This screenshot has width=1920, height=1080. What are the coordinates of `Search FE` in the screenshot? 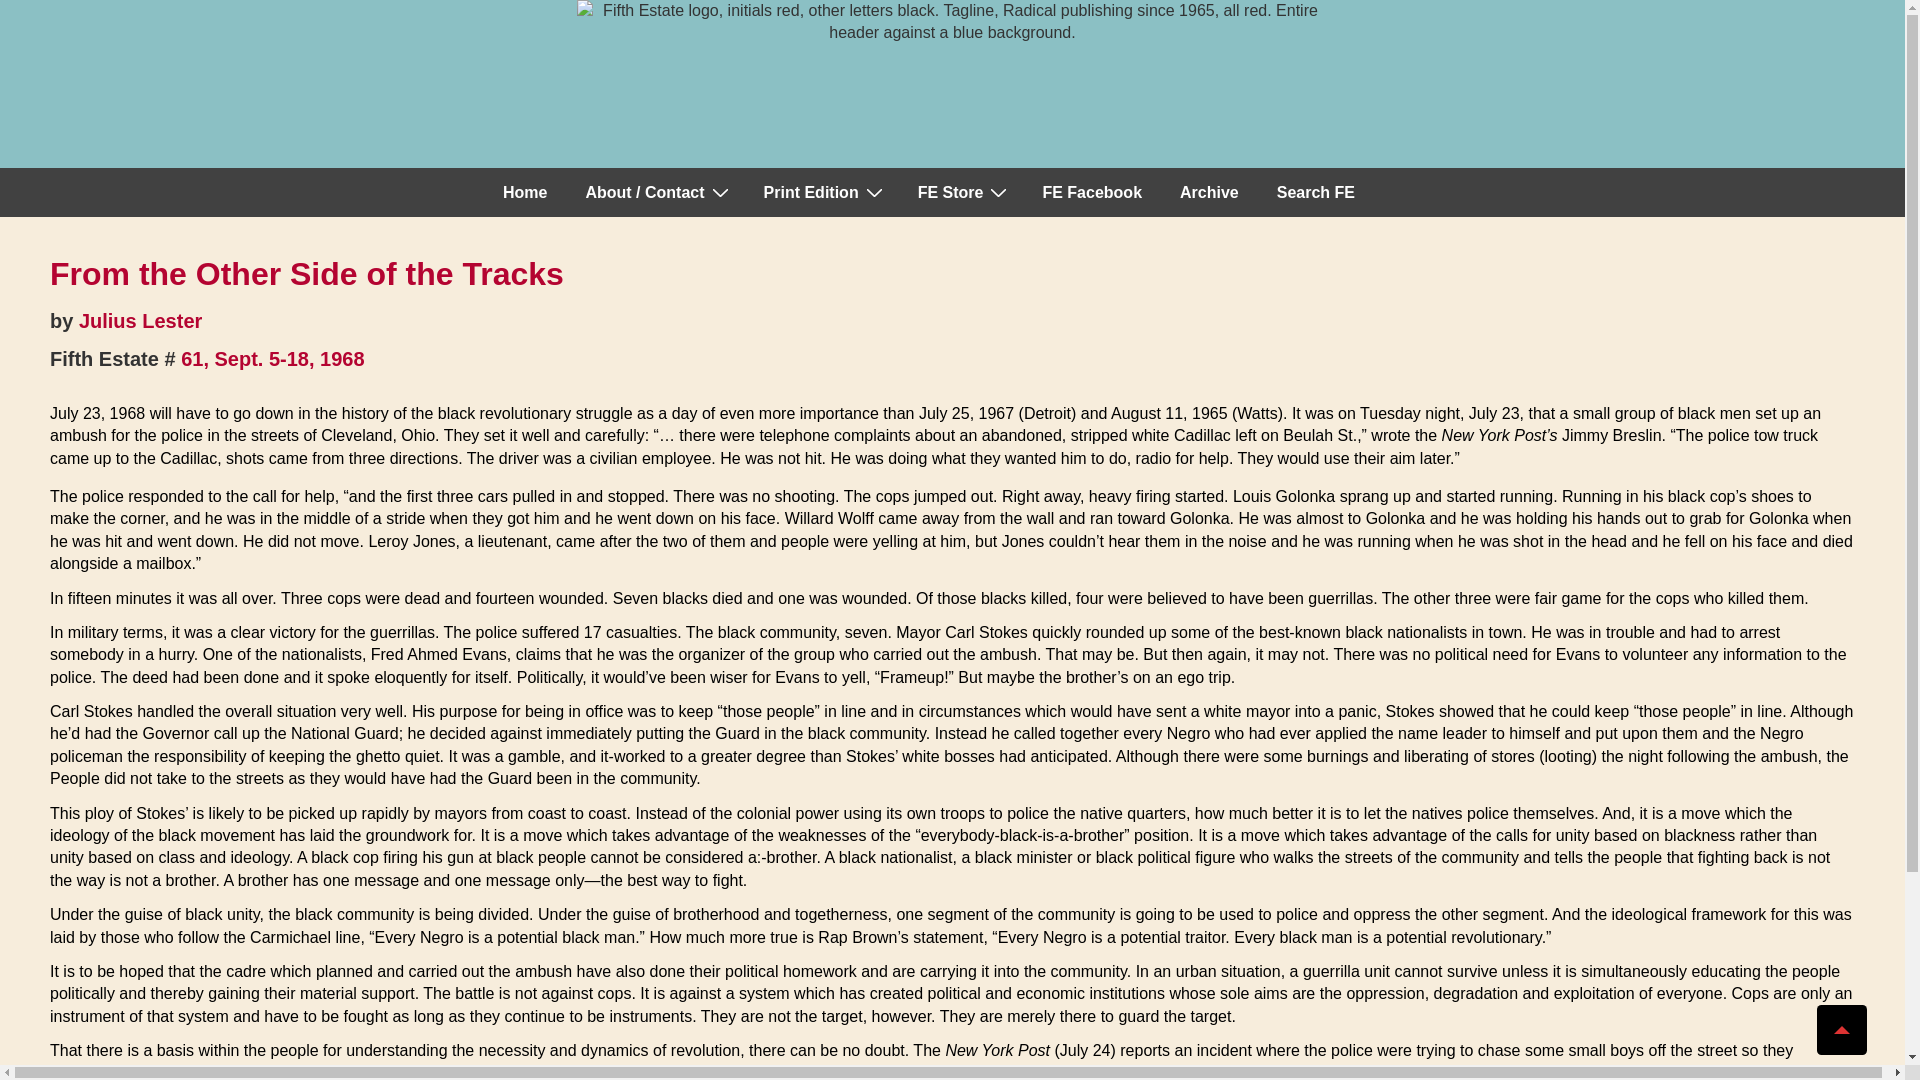 It's located at (1316, 192).